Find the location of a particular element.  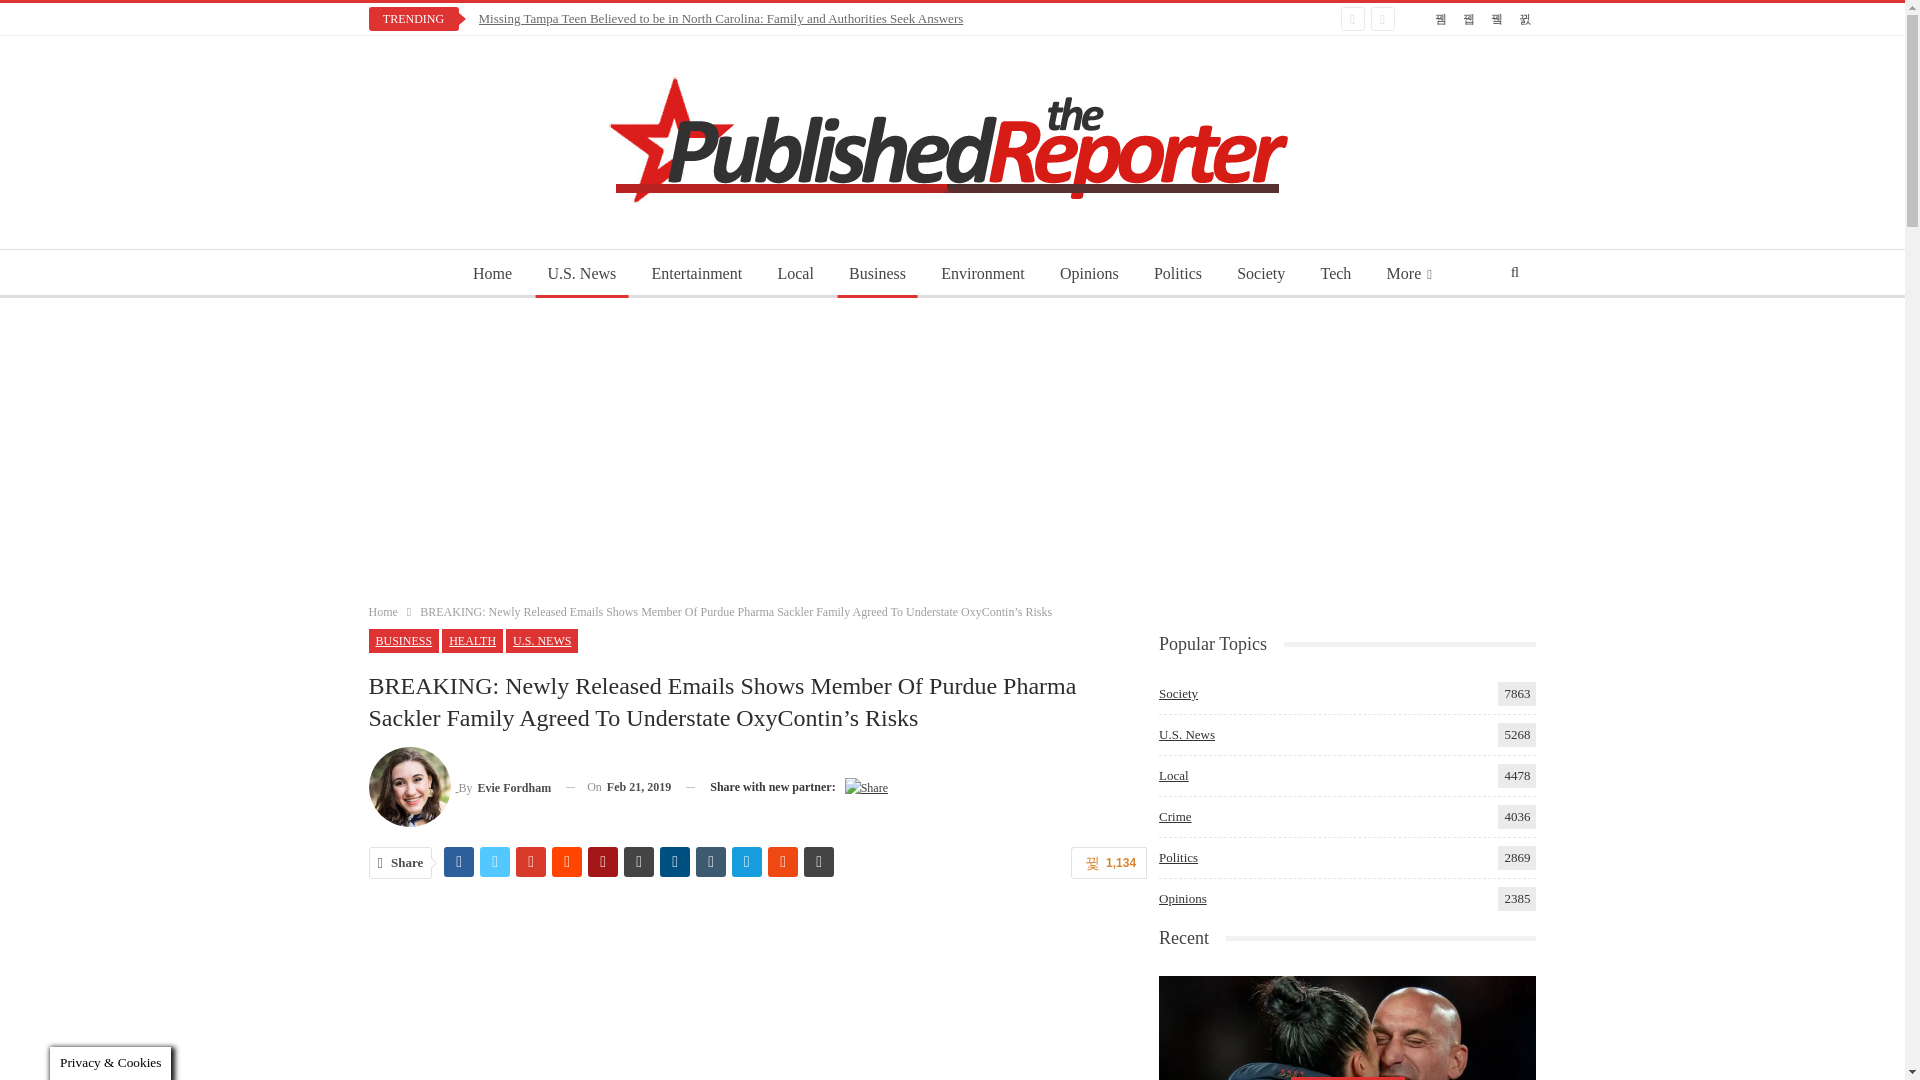

Opinions is located at coordinates (1089, 274).